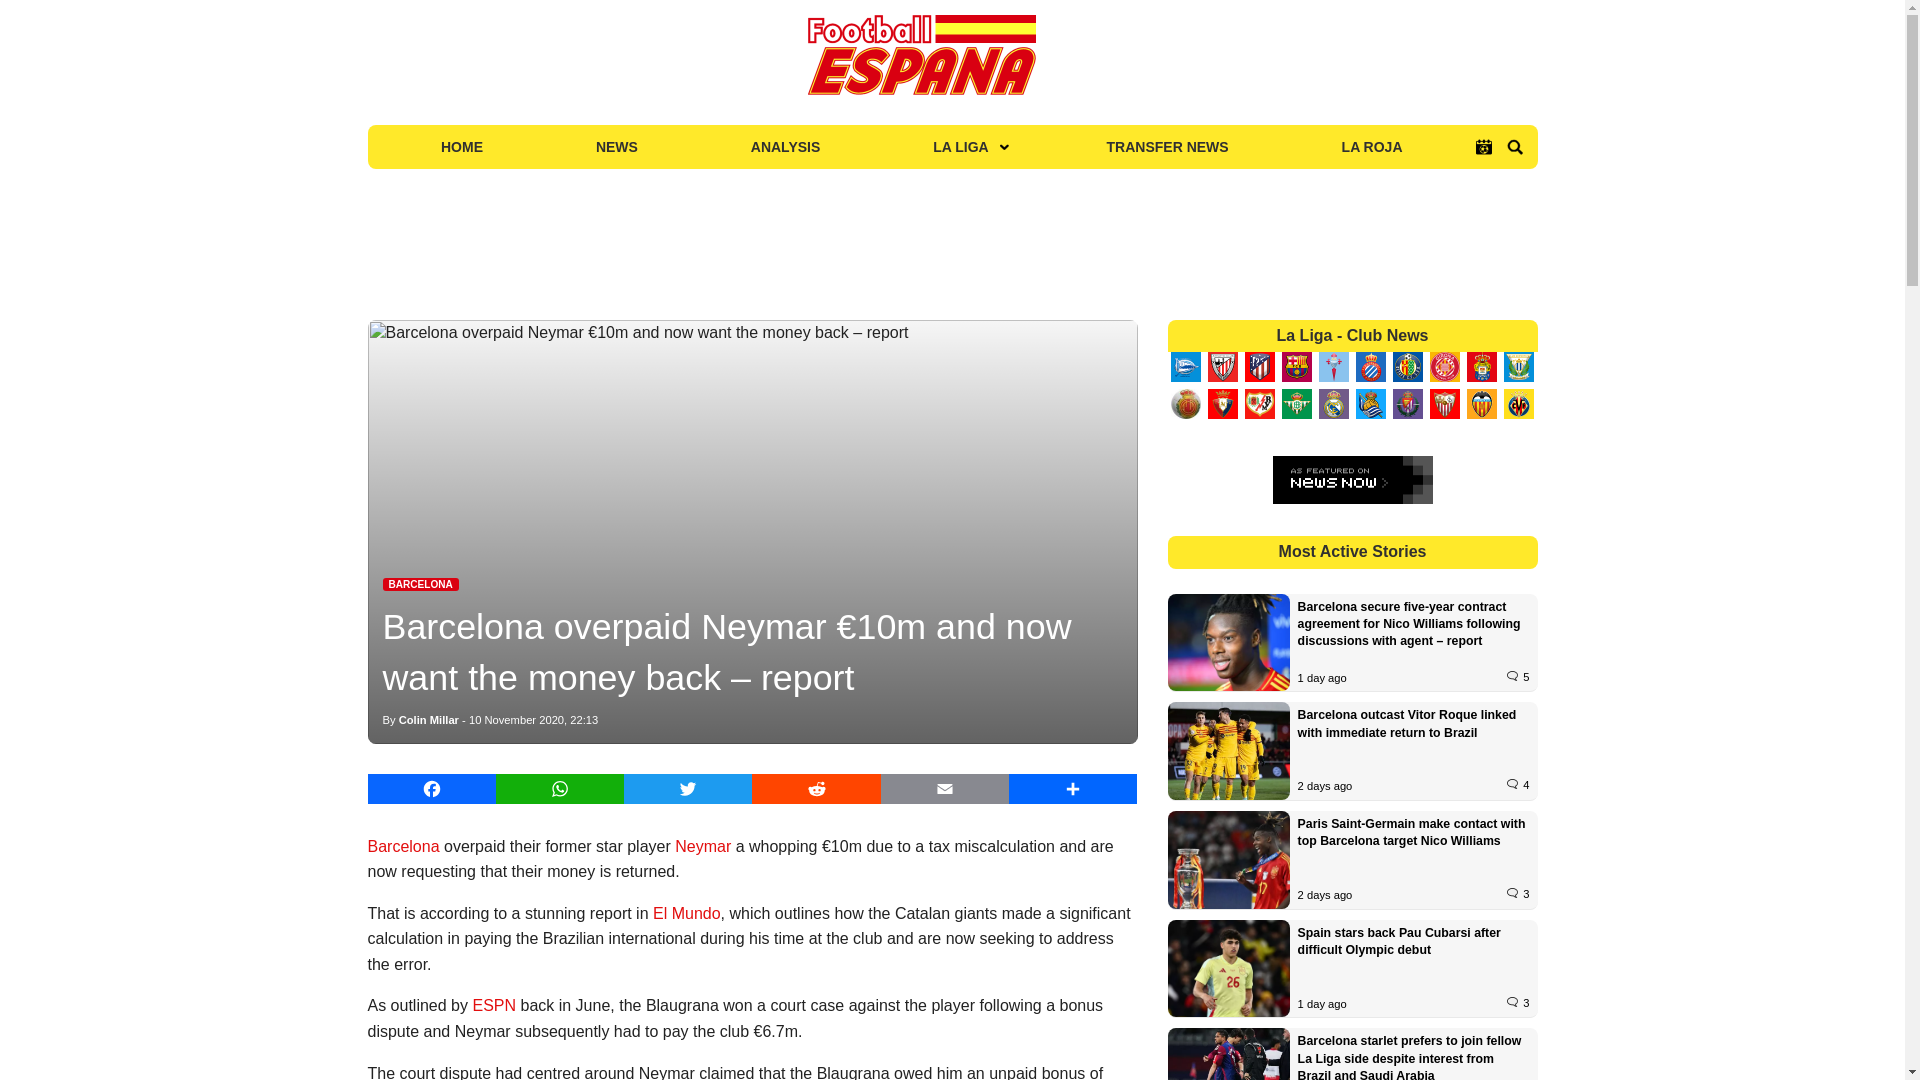  Describe the element at coordinates (560, 788) in the screenshot. I see `WhatsApp` at that location.